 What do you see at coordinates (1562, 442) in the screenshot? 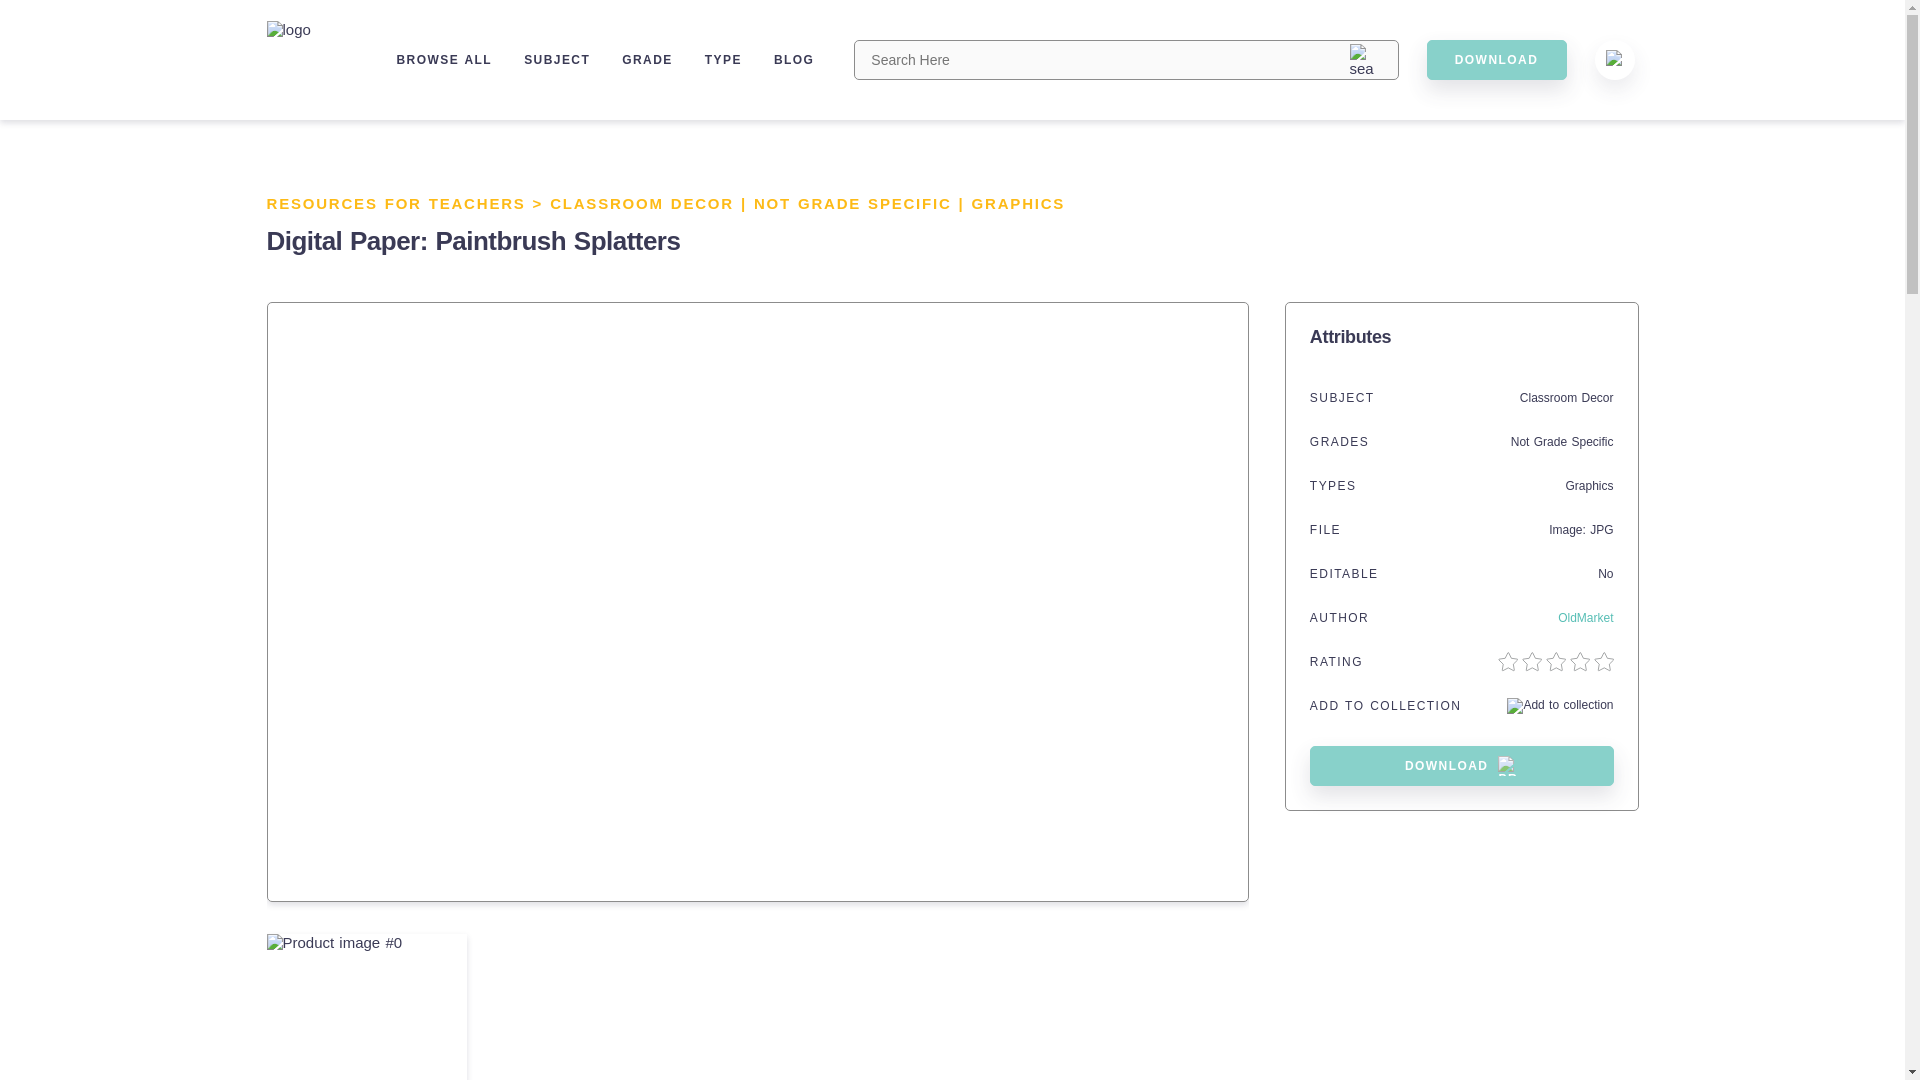
I see `Not Grade Specific` at bounding box center [1562, 442].